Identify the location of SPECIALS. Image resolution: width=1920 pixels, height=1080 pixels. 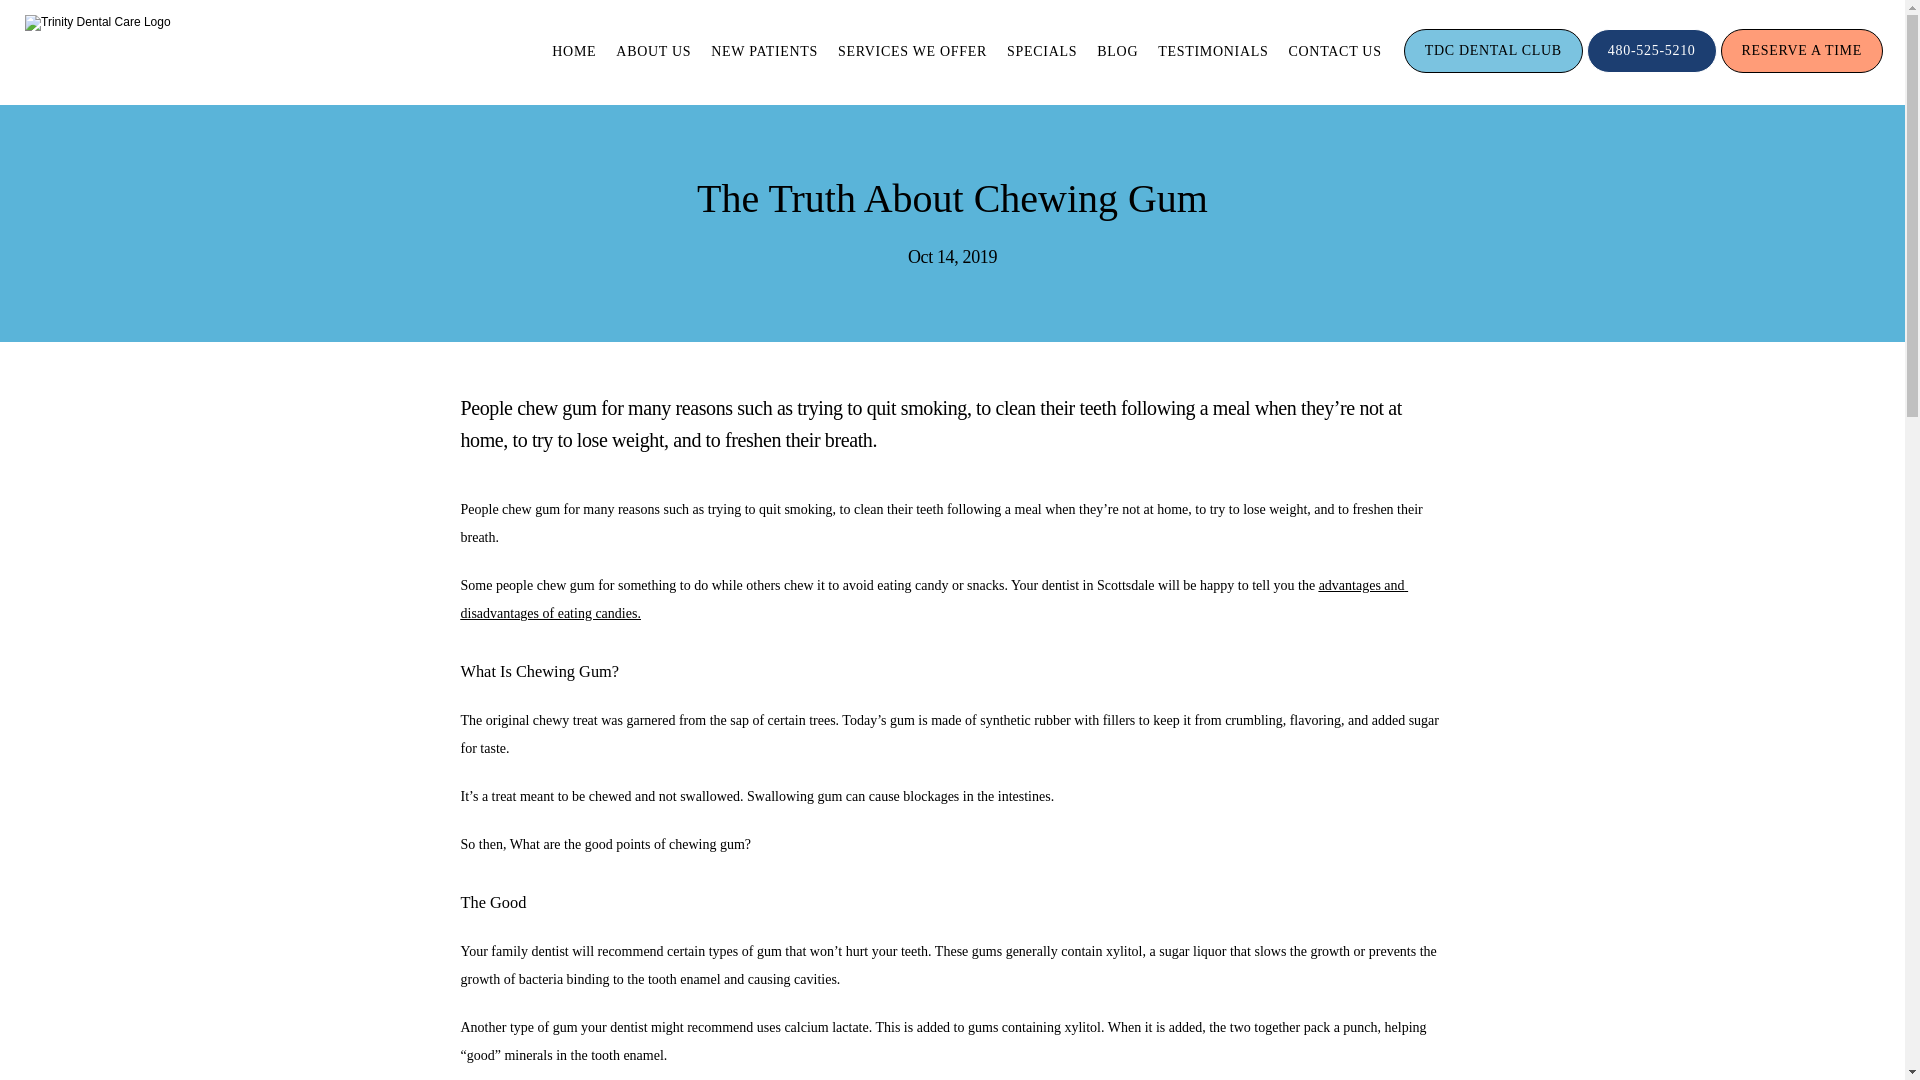
(1042, 52).